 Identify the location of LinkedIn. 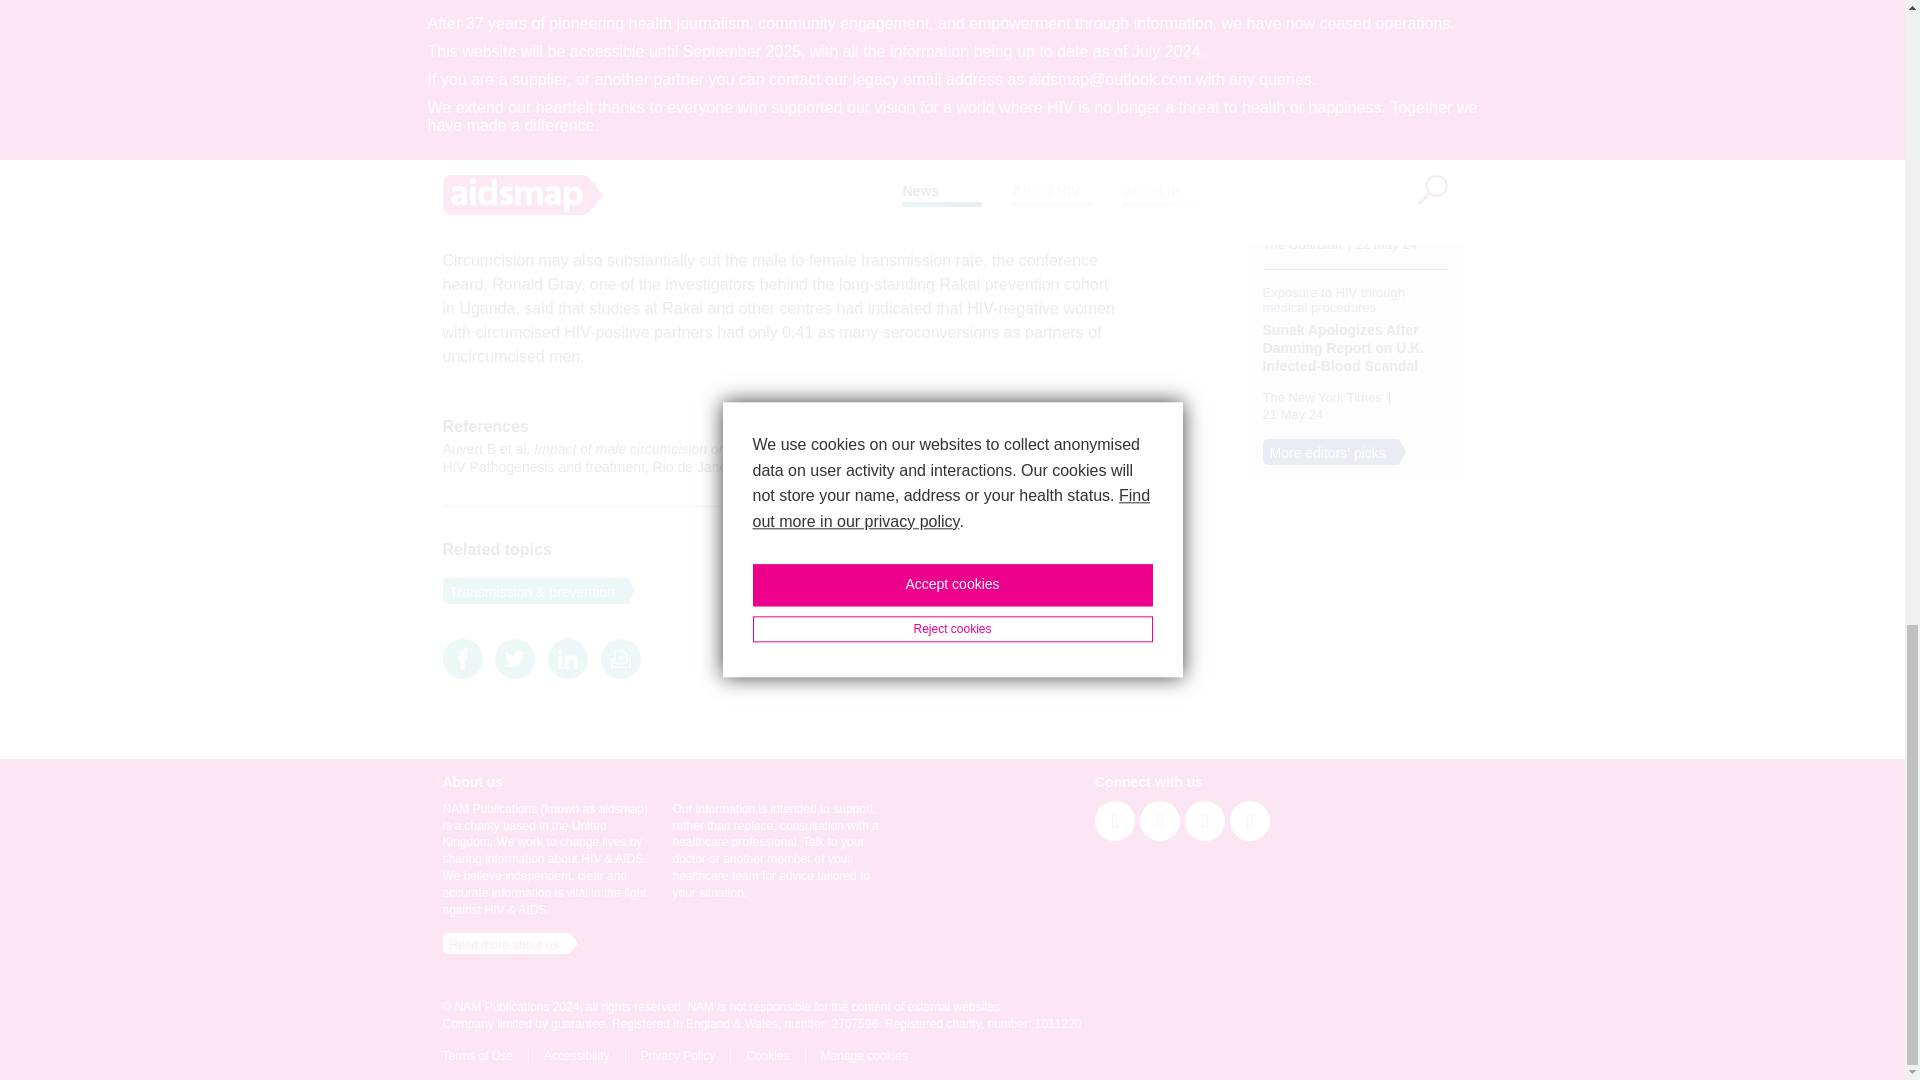
(567, 658).